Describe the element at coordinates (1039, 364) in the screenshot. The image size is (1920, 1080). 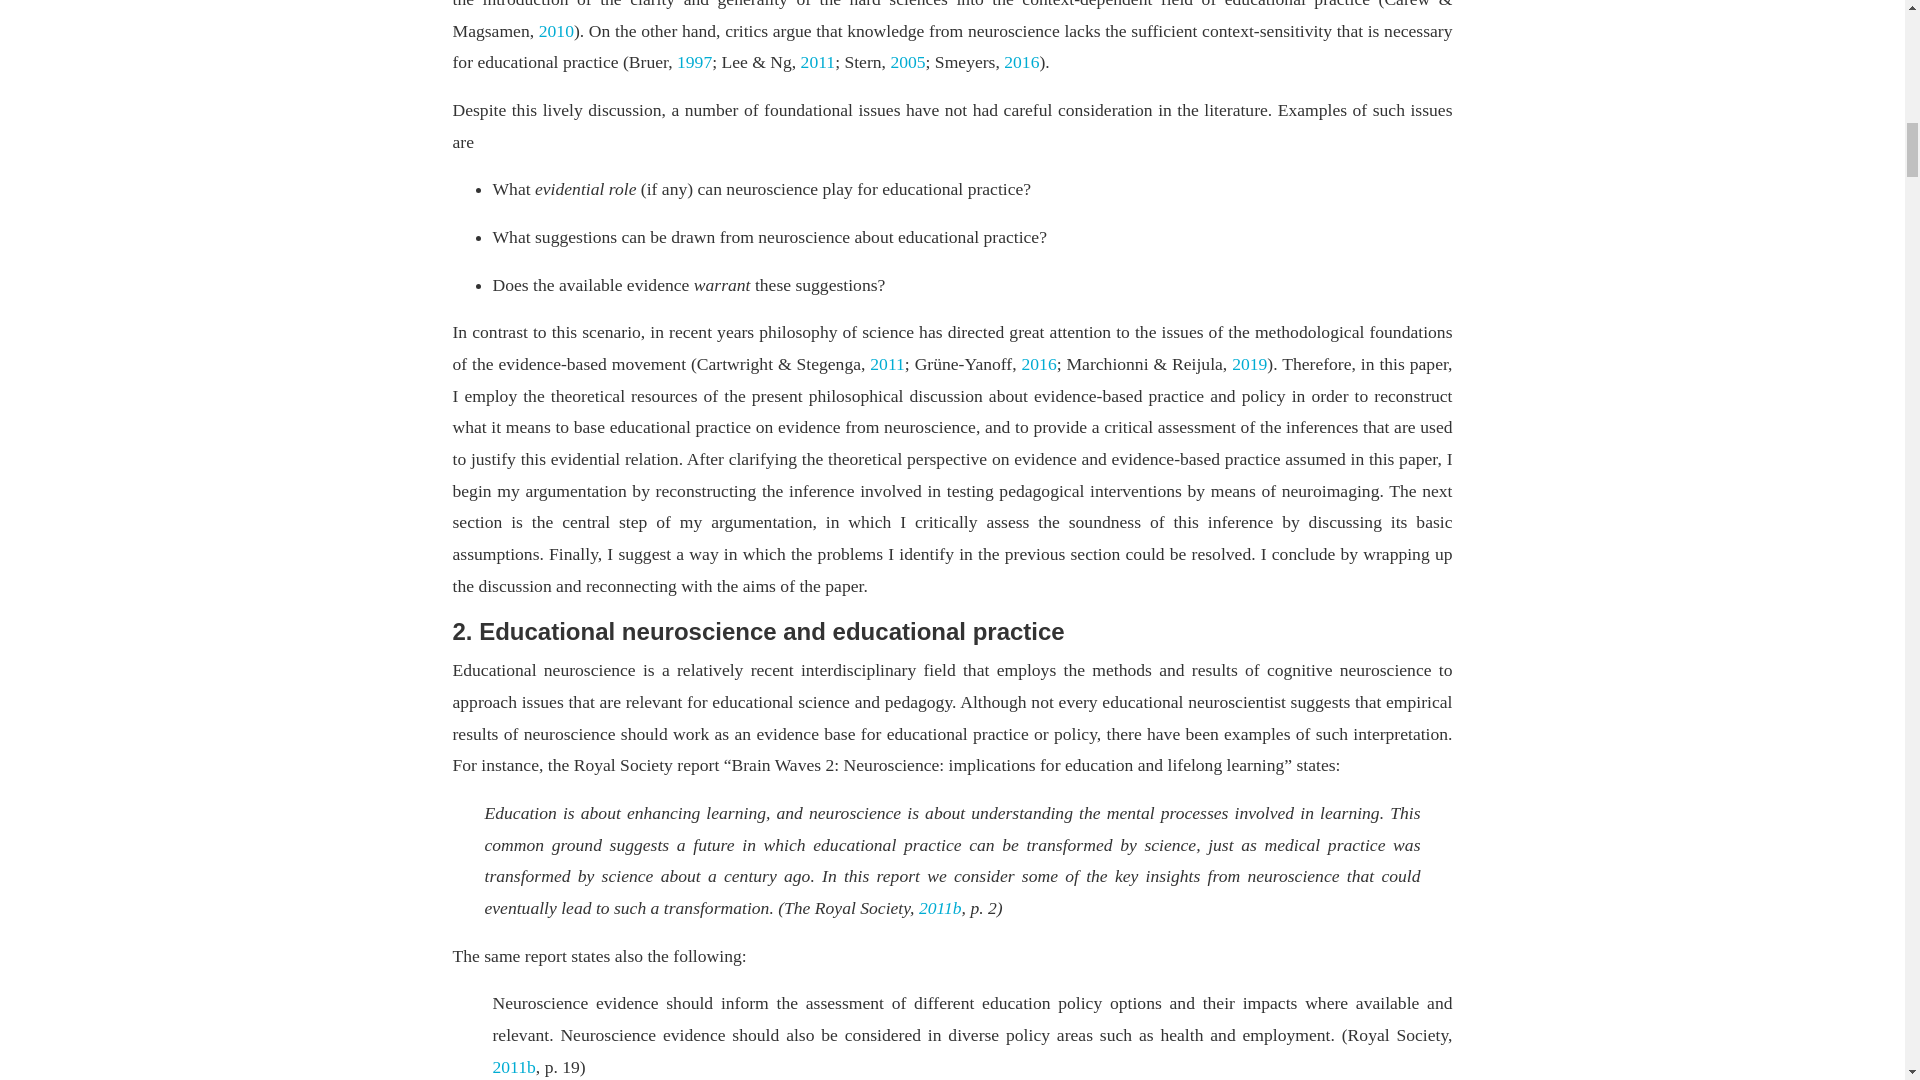
I see `2016` at that location.